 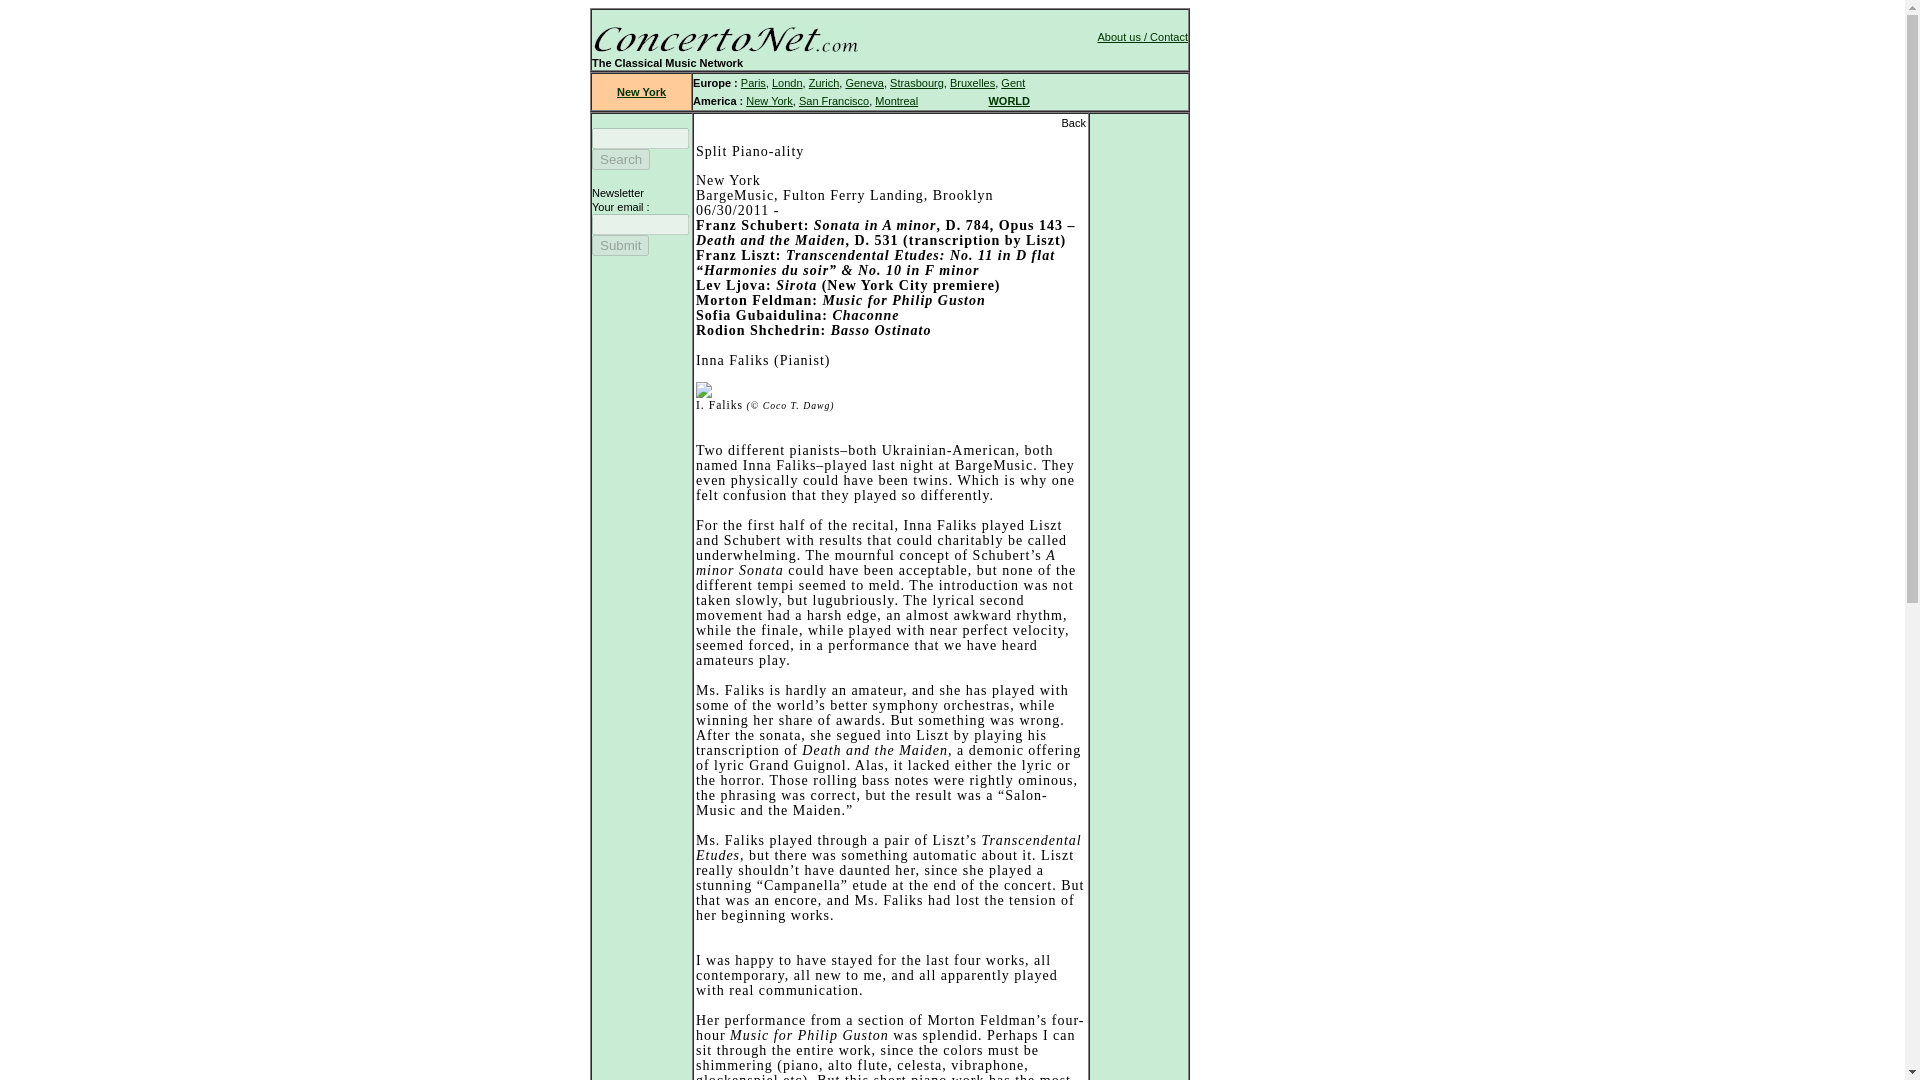 What do you see at coordinates (896, 100) in the screenshot?
I see `Montreal` at bounding box center [896, 100].